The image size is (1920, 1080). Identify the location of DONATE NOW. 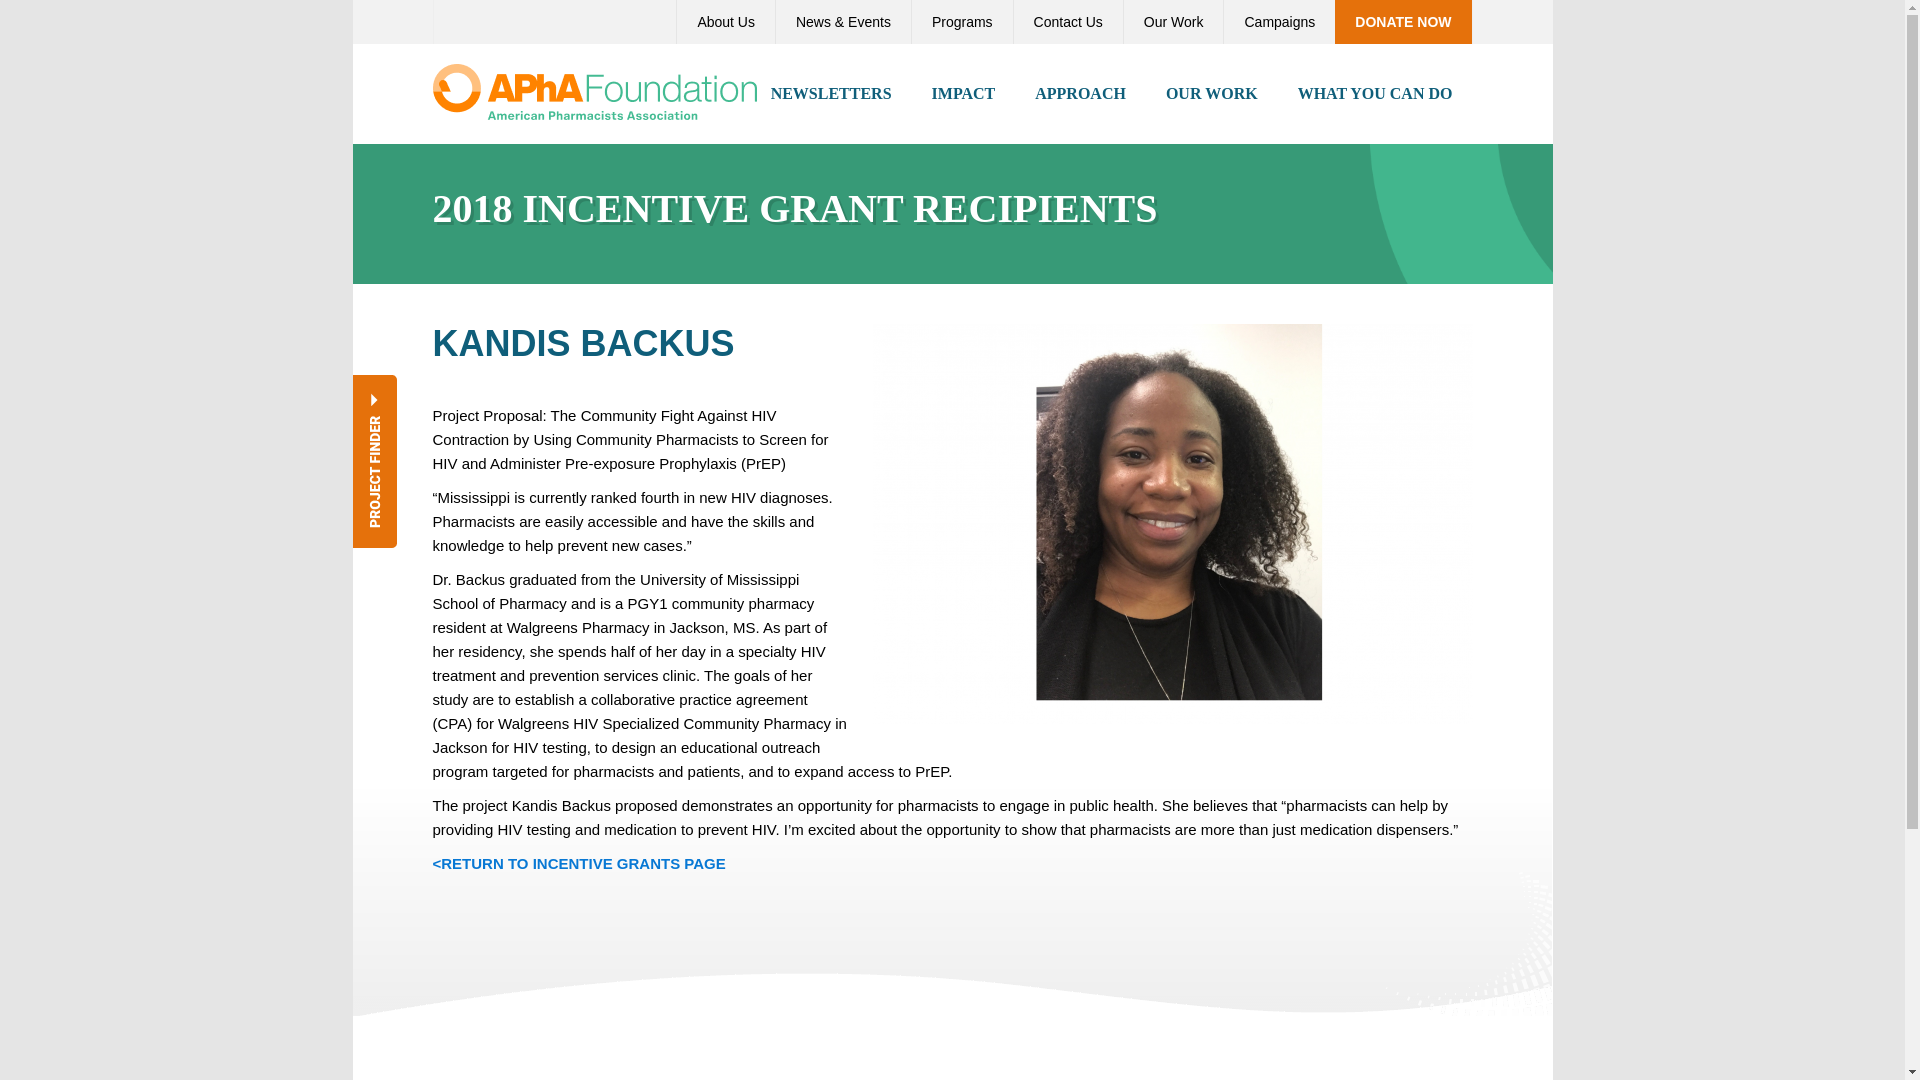
(1402, 22).